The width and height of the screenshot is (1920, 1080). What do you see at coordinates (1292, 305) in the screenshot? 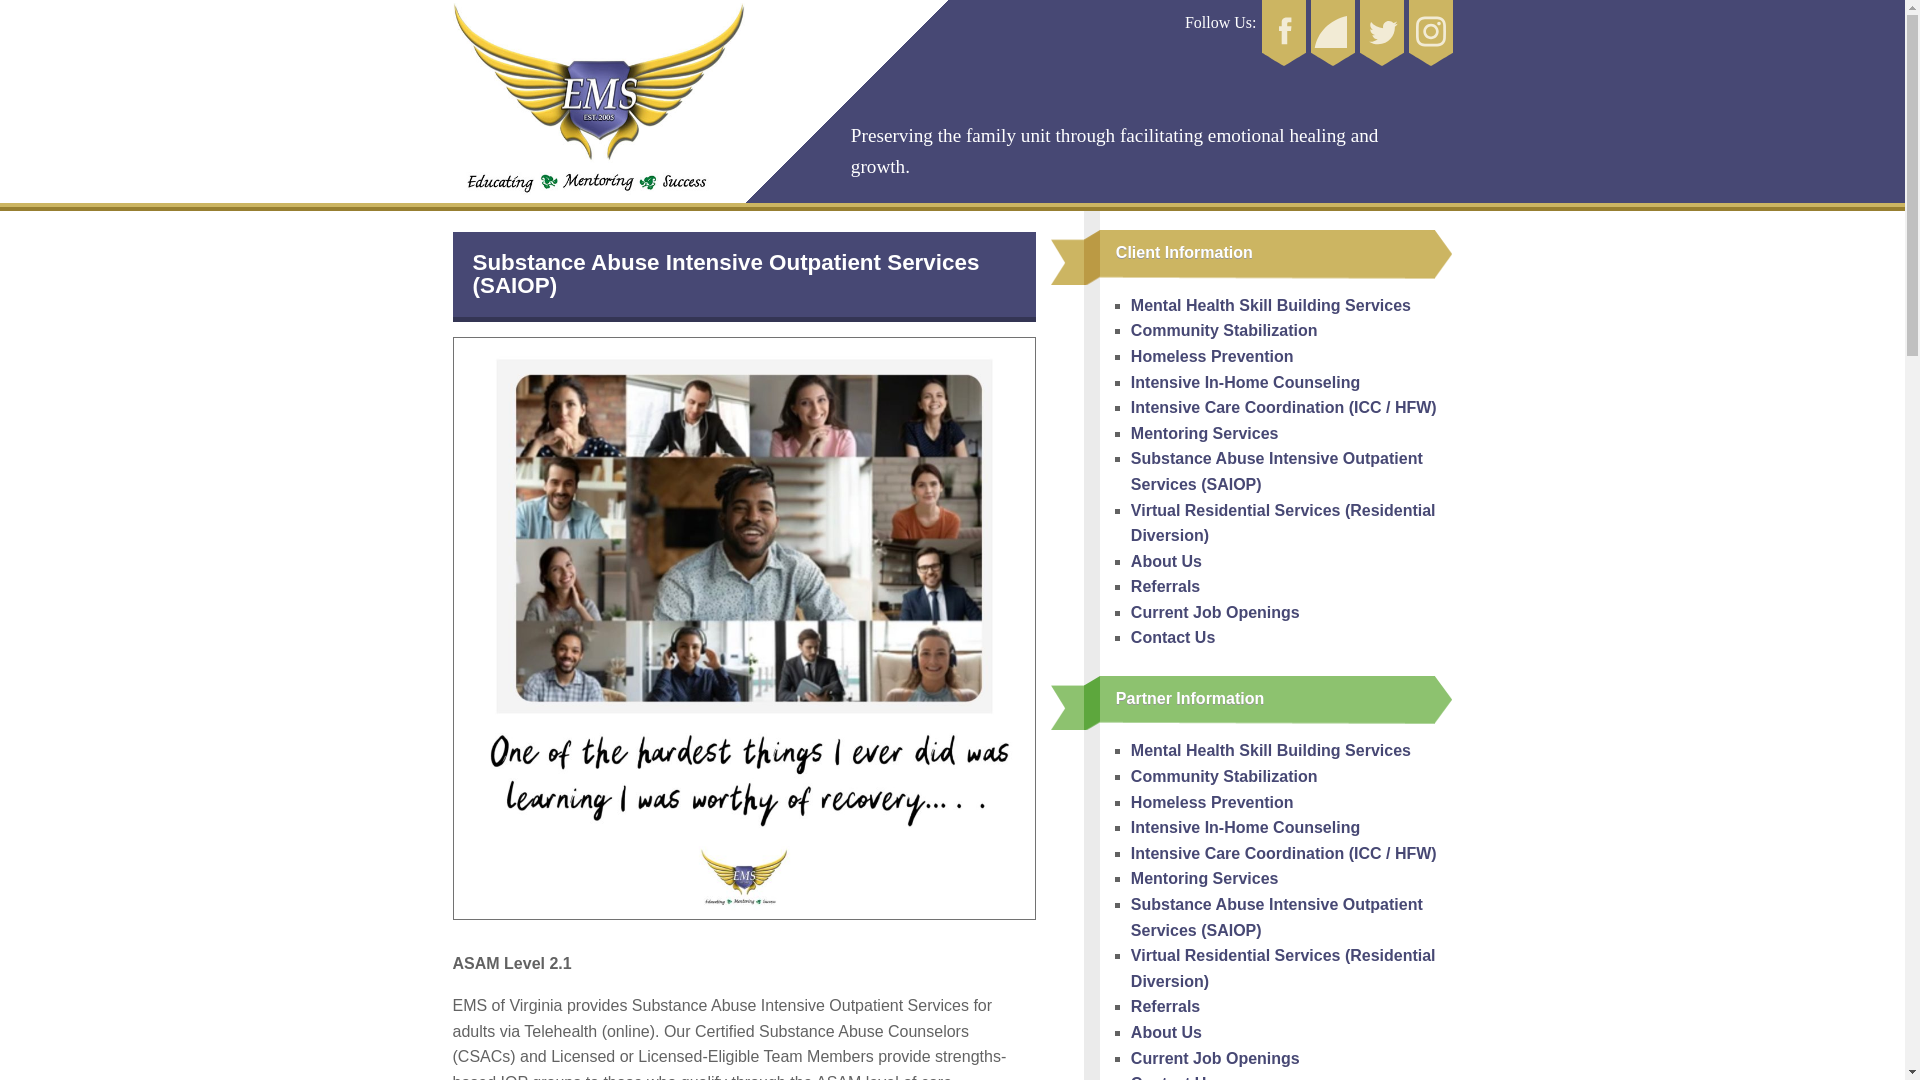
I see `Mental Health Skill Building Services` at bounding box center [1292, 305].